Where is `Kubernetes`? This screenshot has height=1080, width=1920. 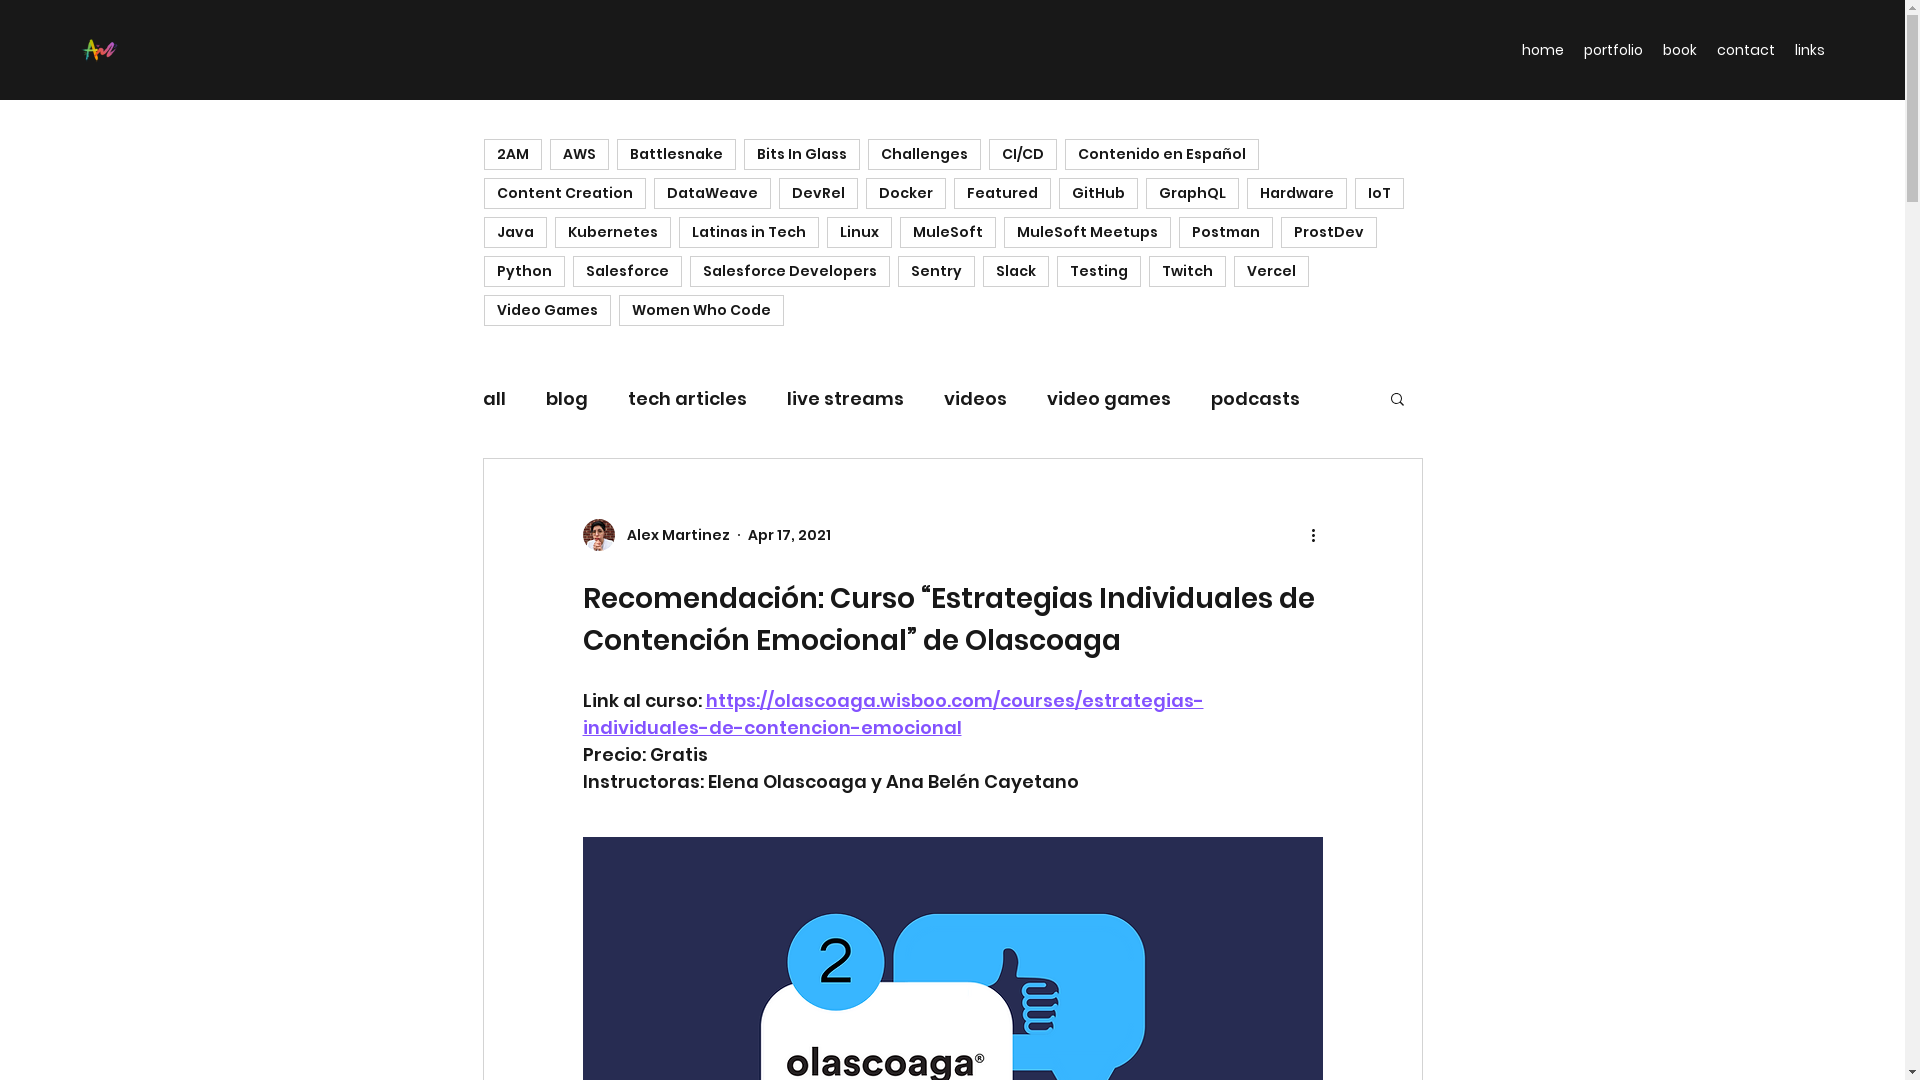
Kubernetes is located at coordinates (612, 232).